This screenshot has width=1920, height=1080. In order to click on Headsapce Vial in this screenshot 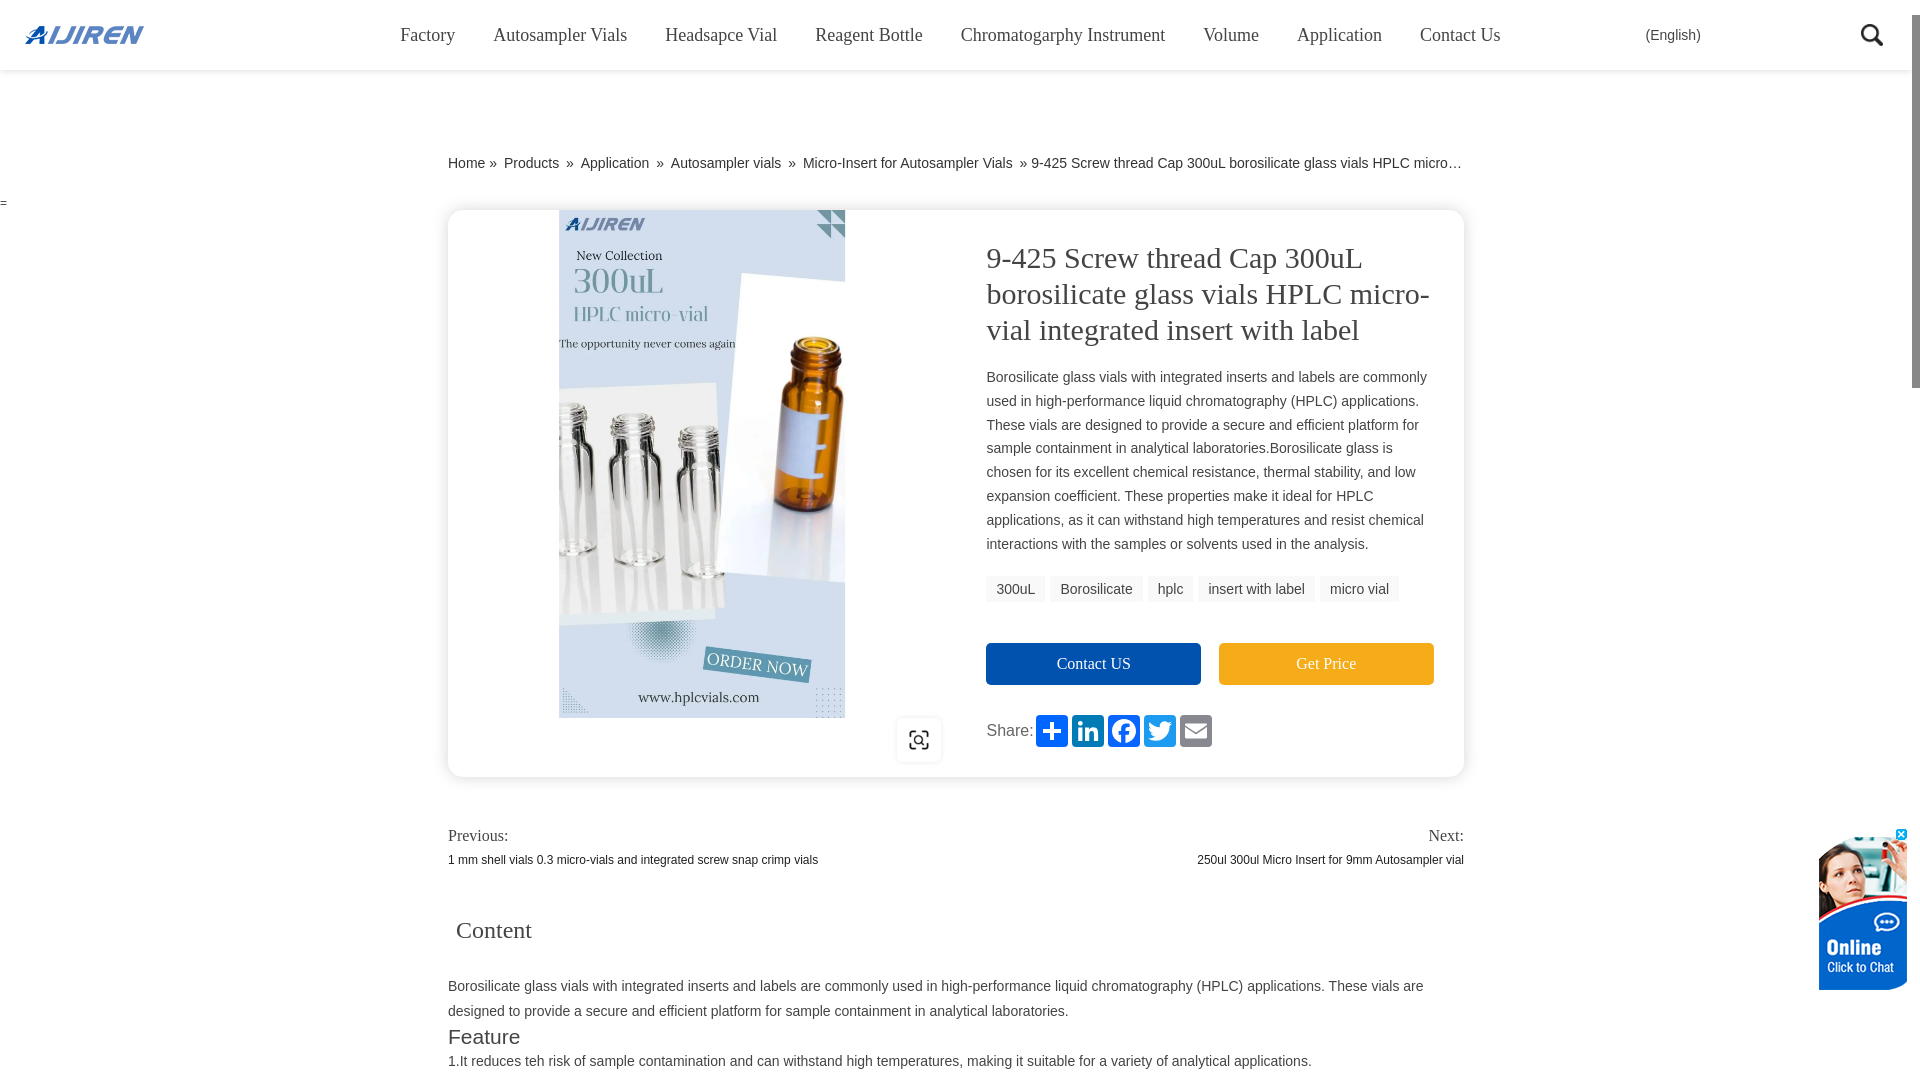, I will do `click(720, 35)`.